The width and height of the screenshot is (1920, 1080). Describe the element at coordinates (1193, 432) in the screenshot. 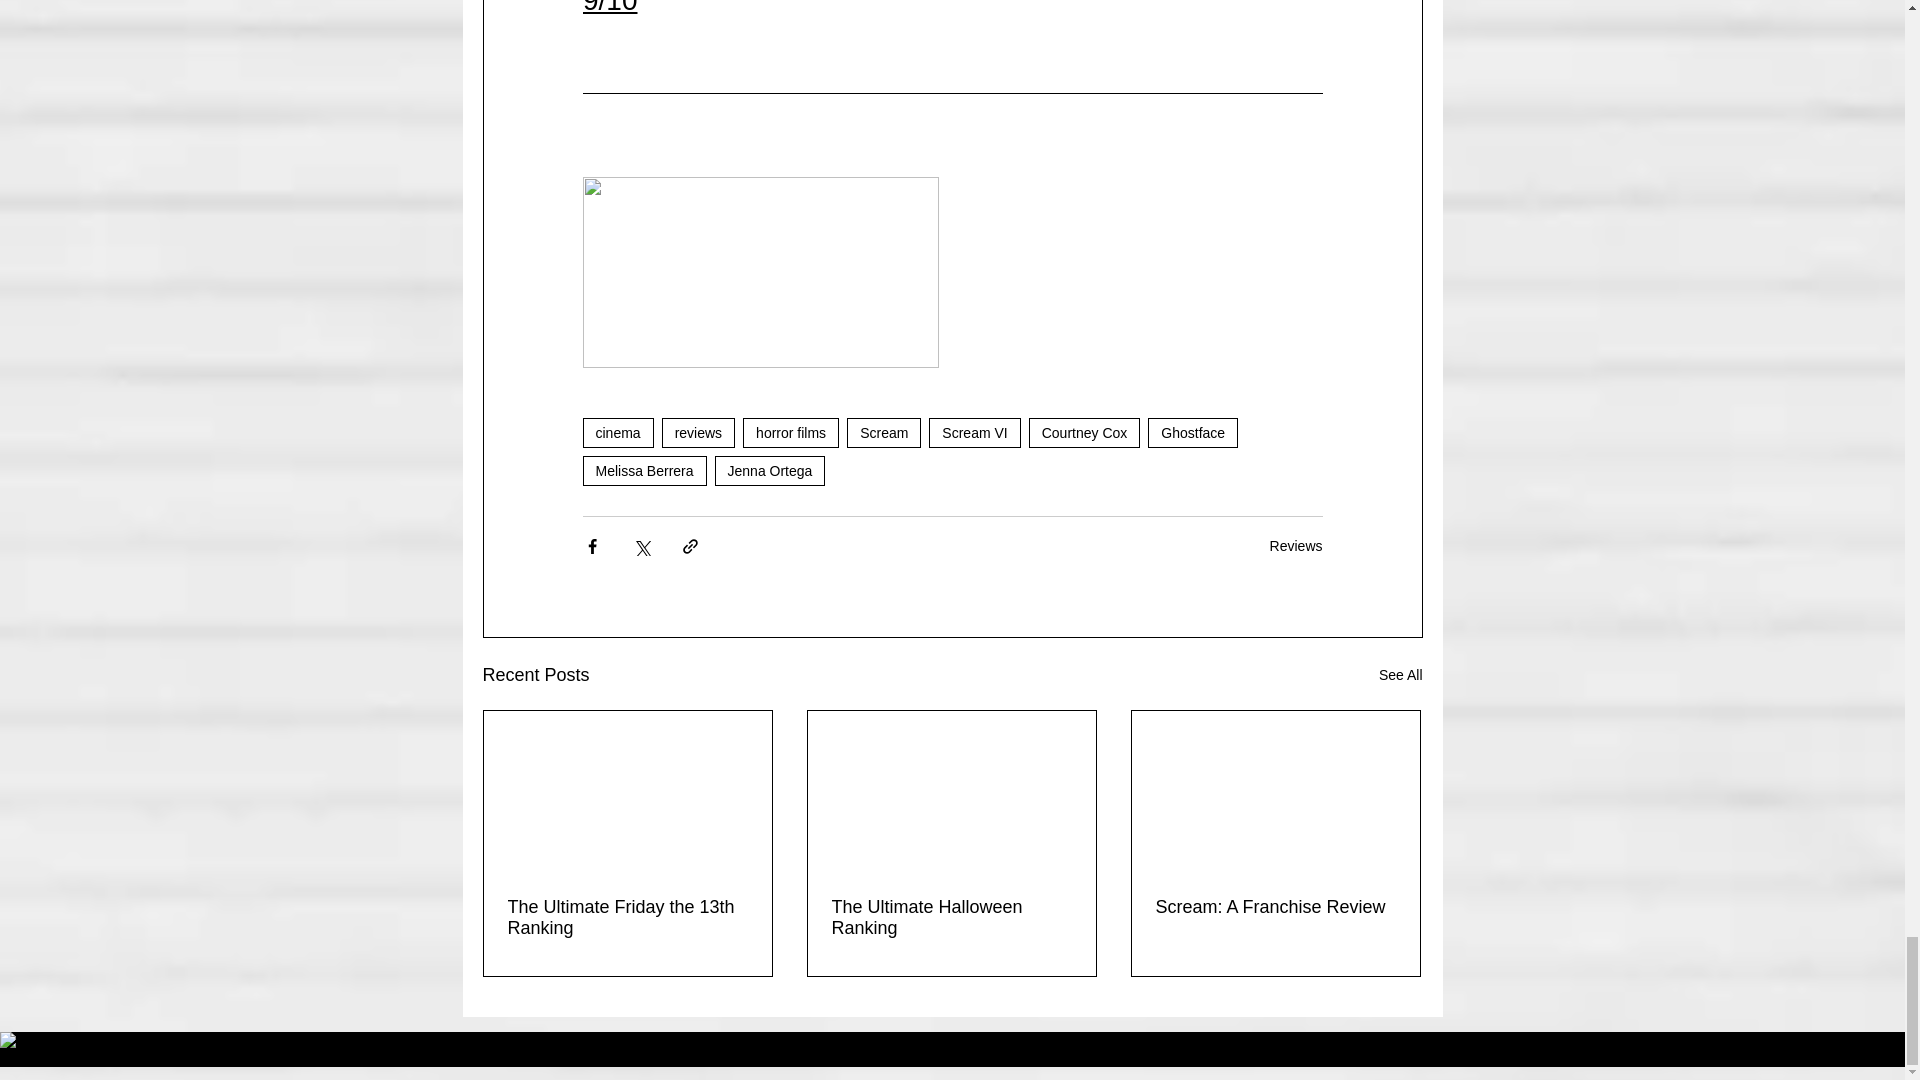

I see `Ghostface` at that location.